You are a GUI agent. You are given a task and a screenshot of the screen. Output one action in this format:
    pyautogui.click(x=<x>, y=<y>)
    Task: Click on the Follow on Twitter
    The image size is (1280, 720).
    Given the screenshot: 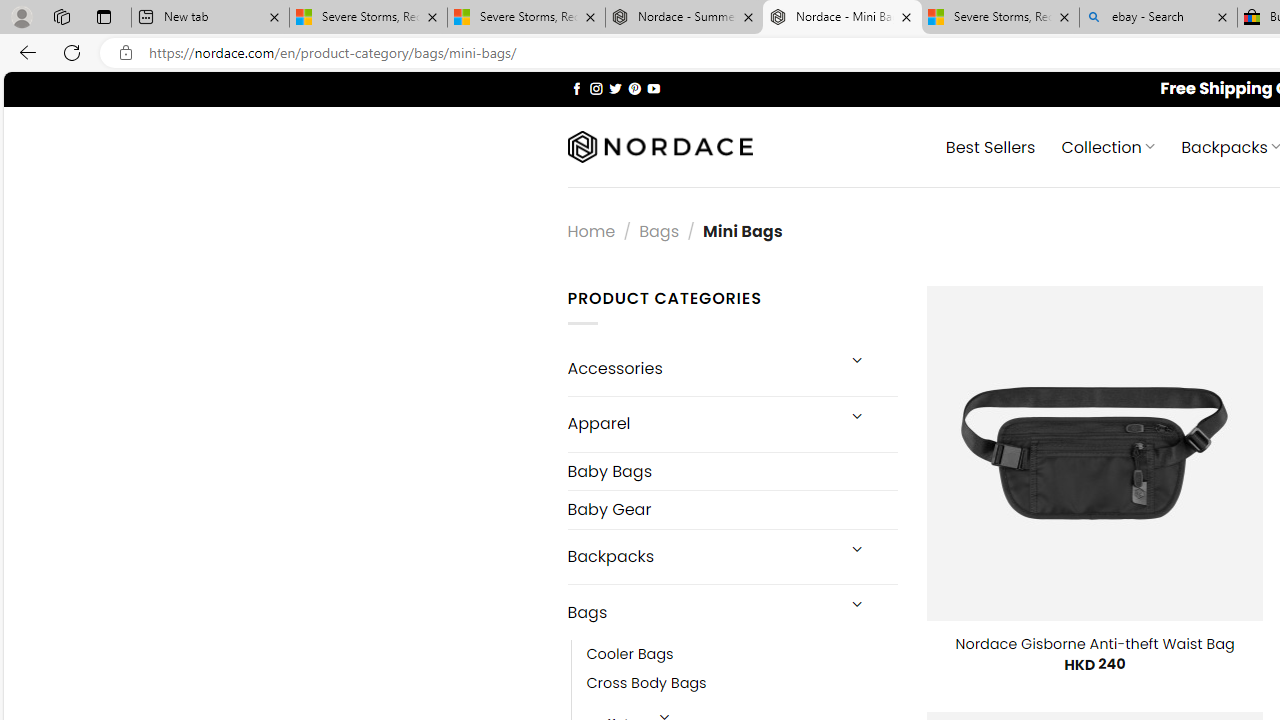 What is the action you would take?
    pyautogui.click(x=616, y=88)
    